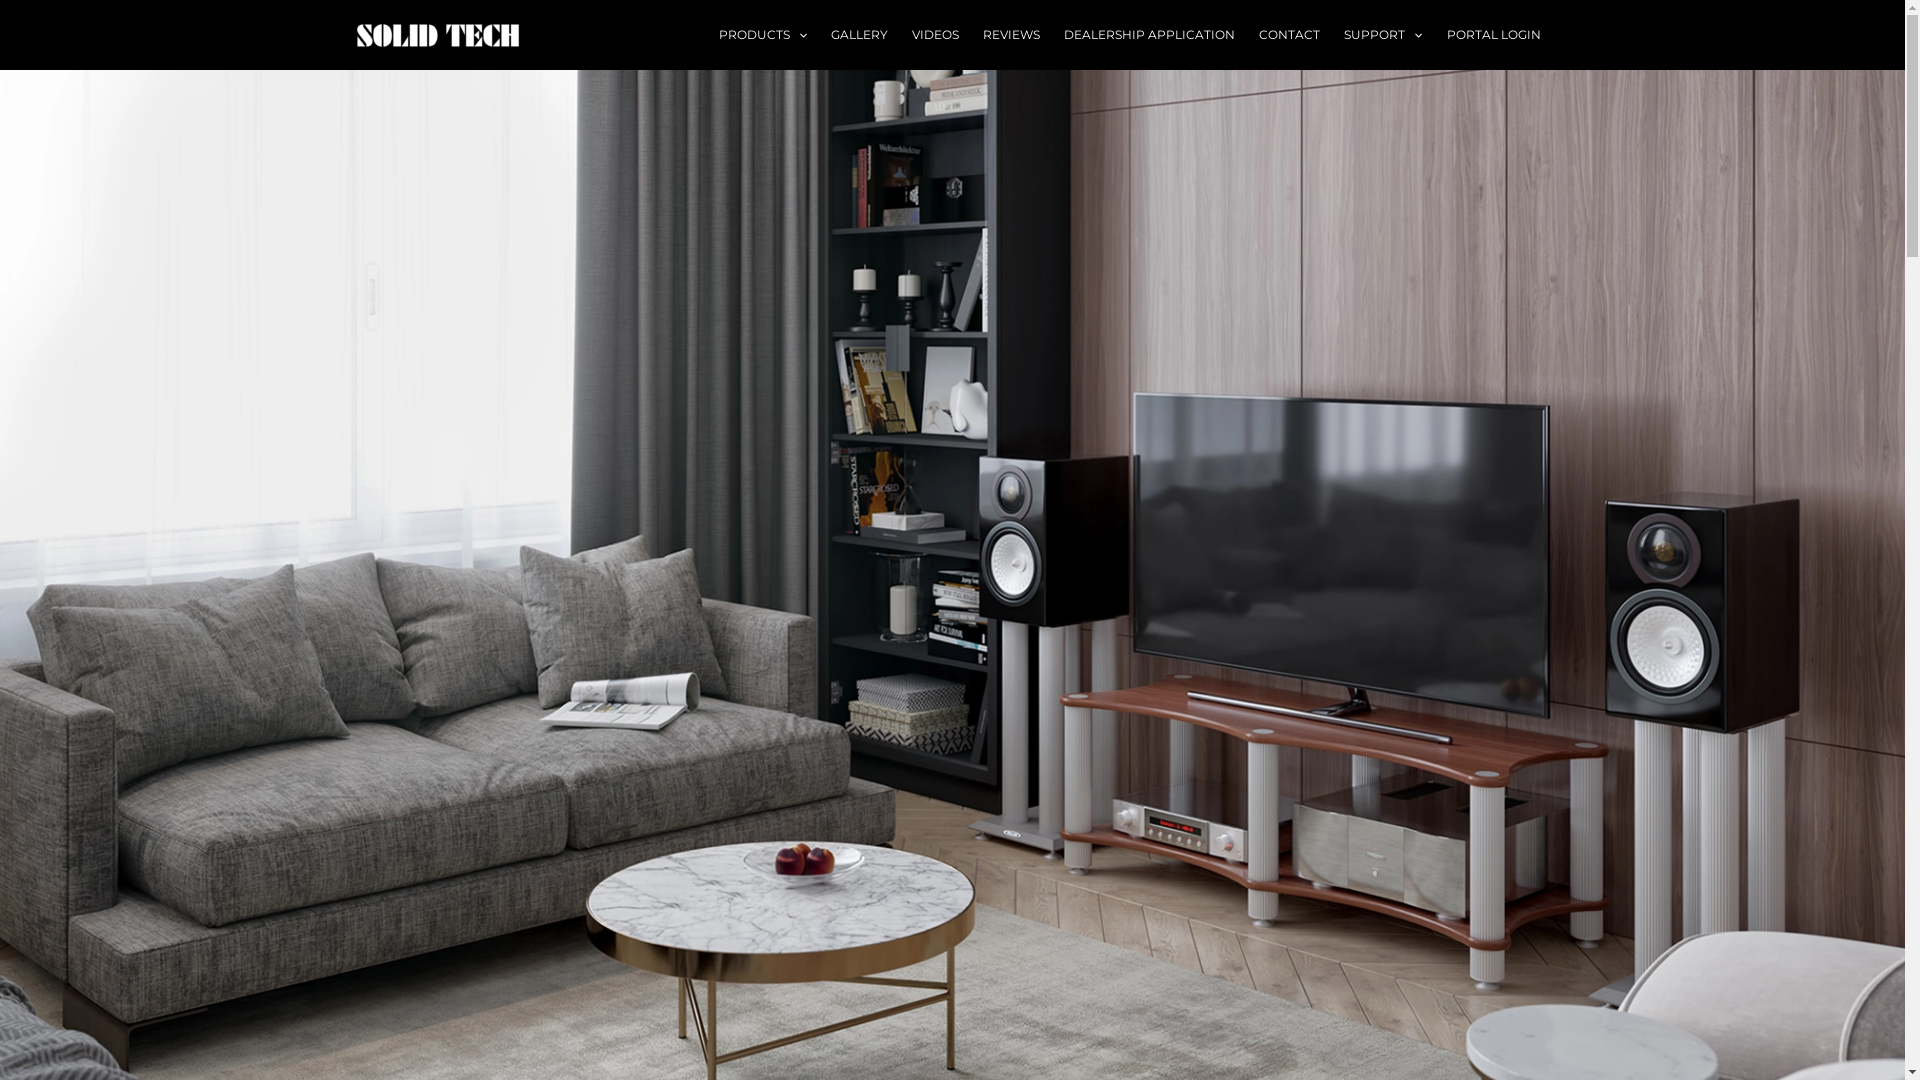 The image size is (1920, 1080). I want to click on PORTAL LOGIN, so click(1493, 35).